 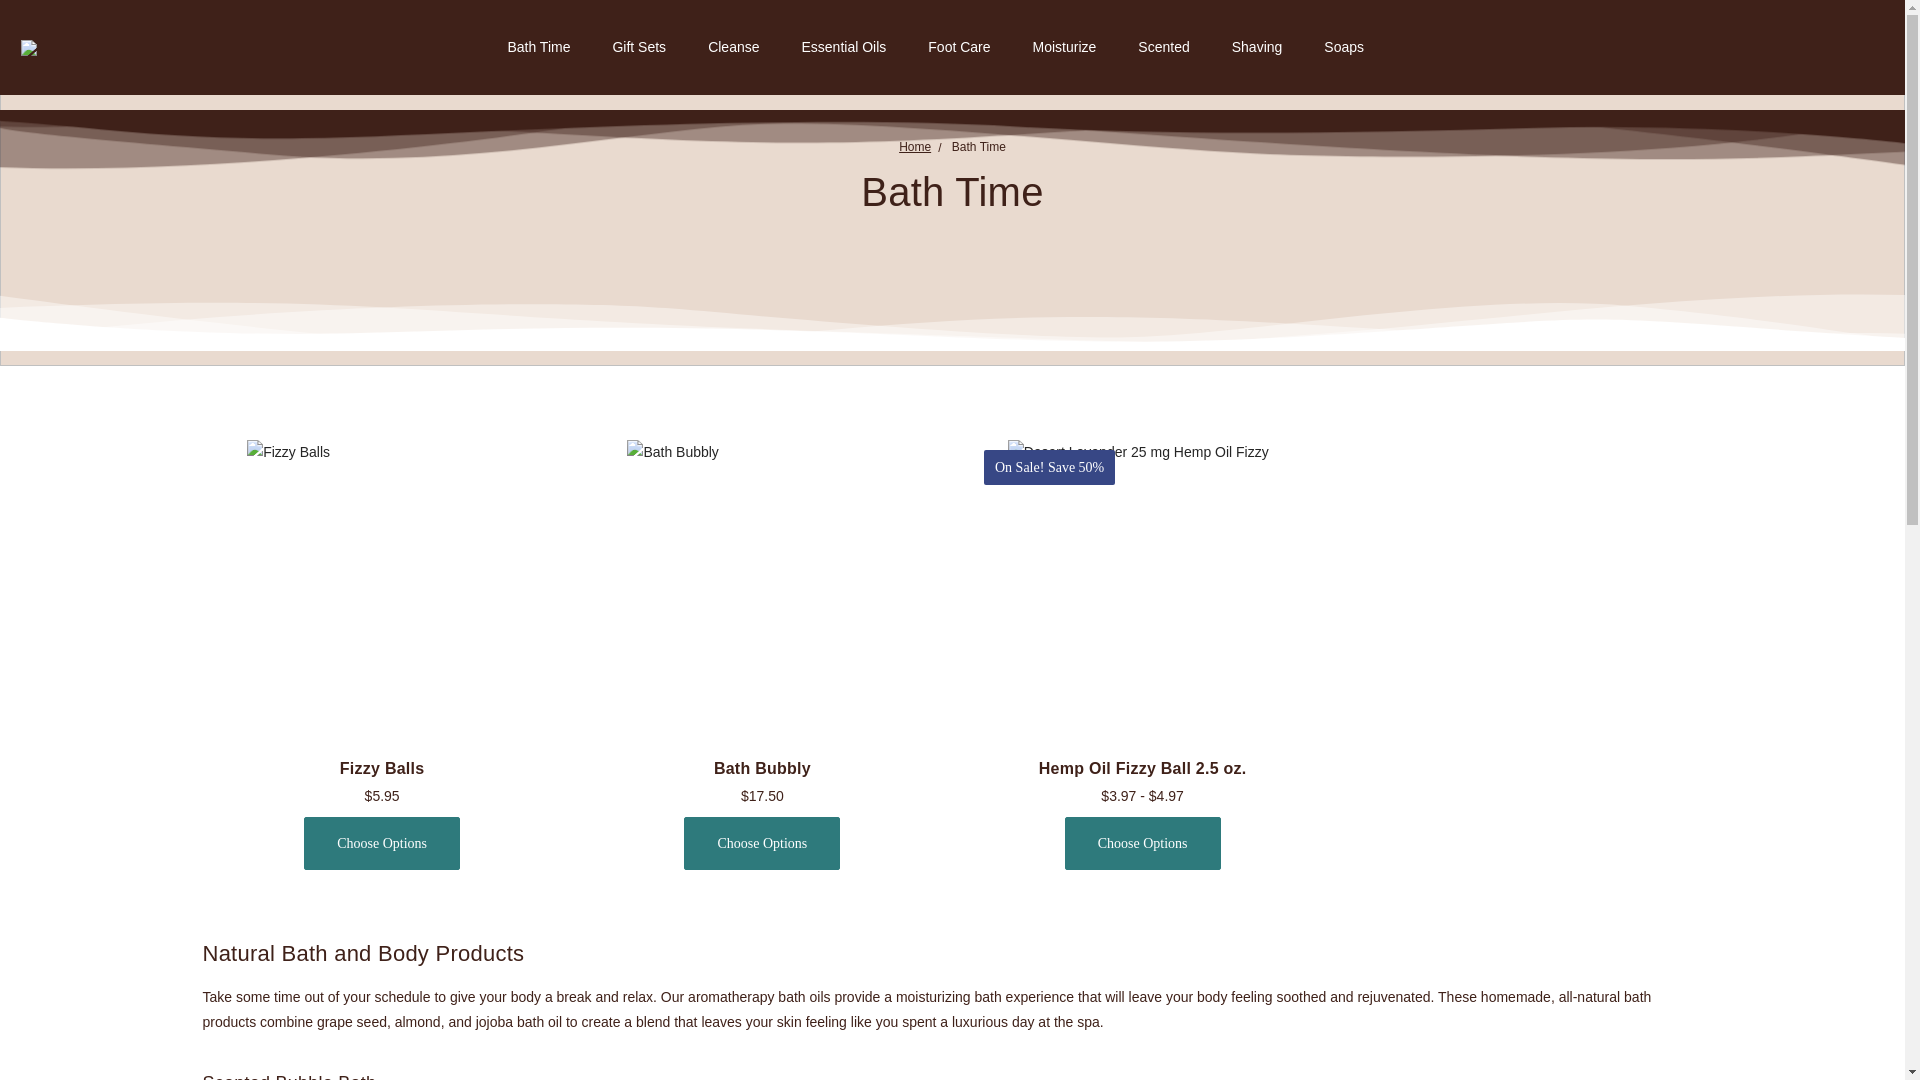 I want to click on Desert Lavender 25 mg Hemp Oil Fizzy Ball 2.5 oz., so click(x=1143, y=574).